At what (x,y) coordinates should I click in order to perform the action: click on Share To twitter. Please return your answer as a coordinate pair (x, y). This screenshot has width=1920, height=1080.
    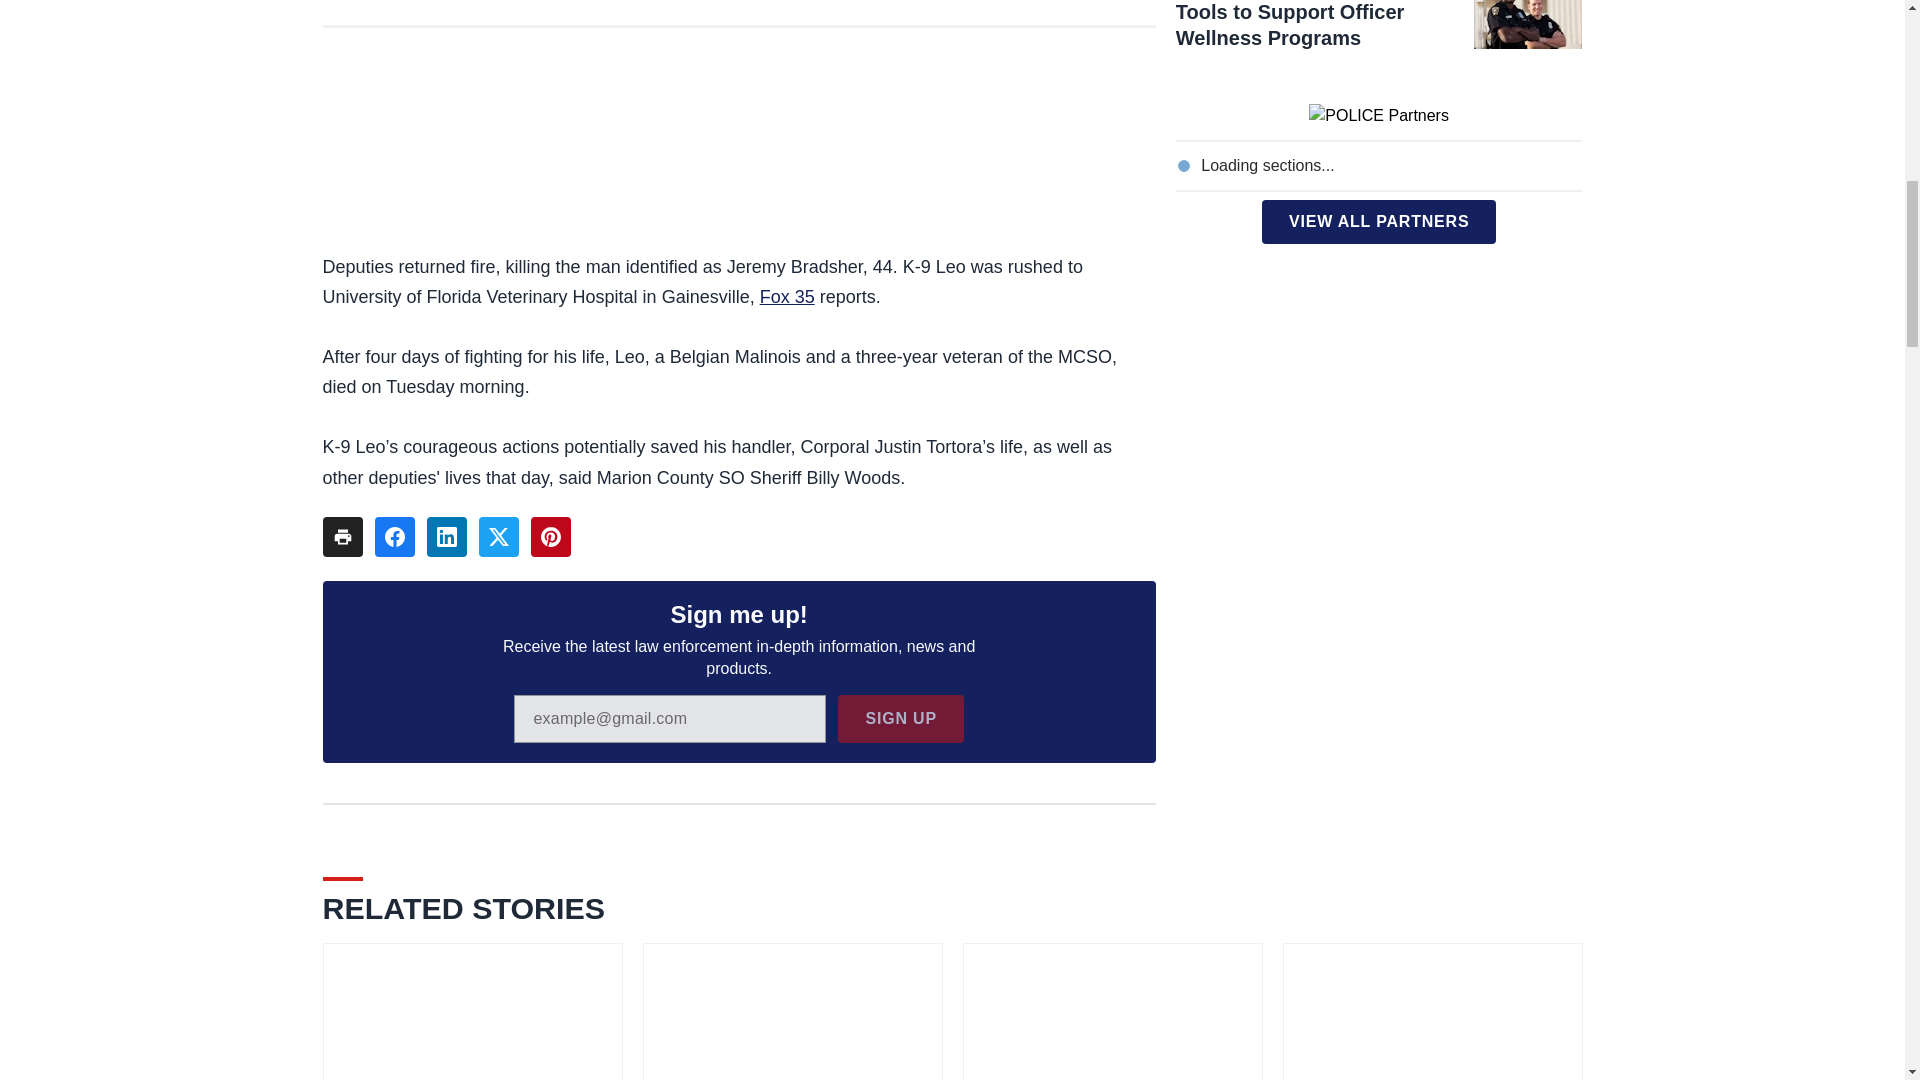
    Looking at the image, I should click on (498, 537).